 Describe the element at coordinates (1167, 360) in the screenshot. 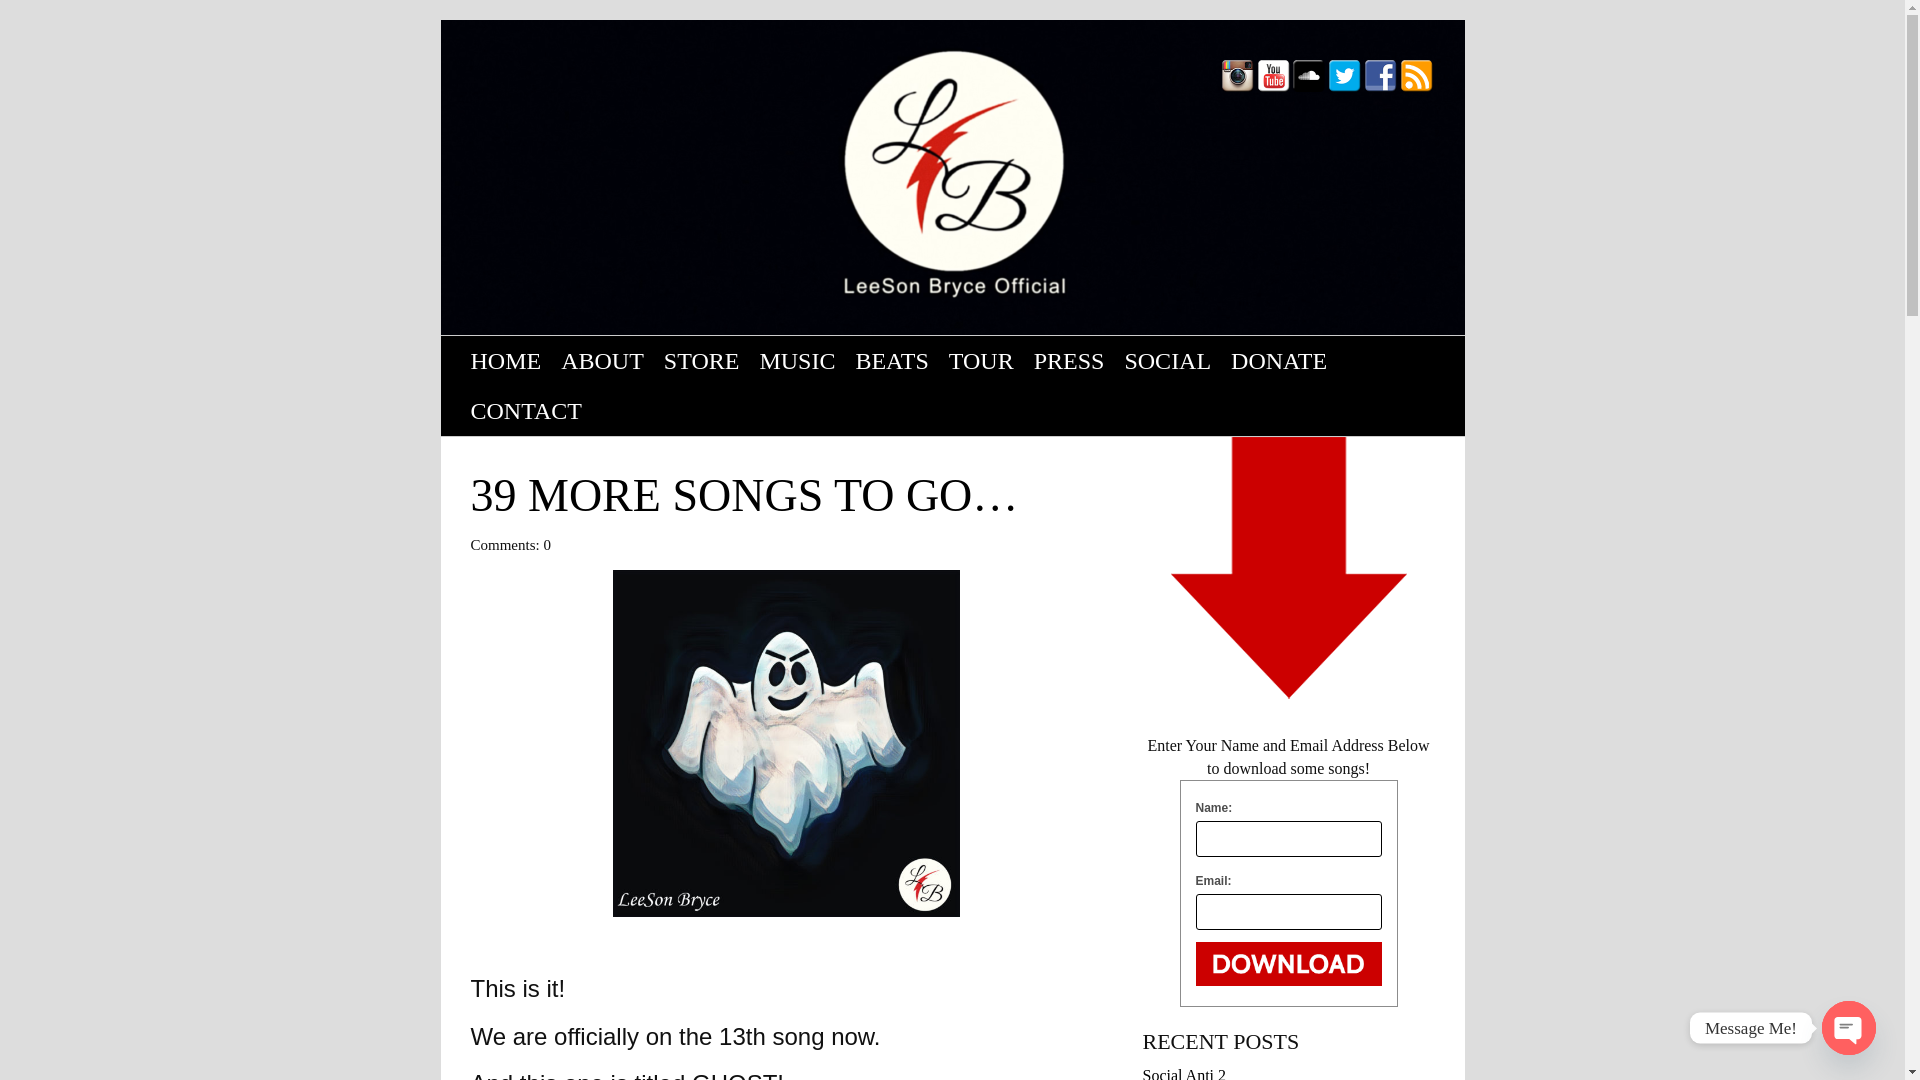

I see `SOCIAL` at that location.